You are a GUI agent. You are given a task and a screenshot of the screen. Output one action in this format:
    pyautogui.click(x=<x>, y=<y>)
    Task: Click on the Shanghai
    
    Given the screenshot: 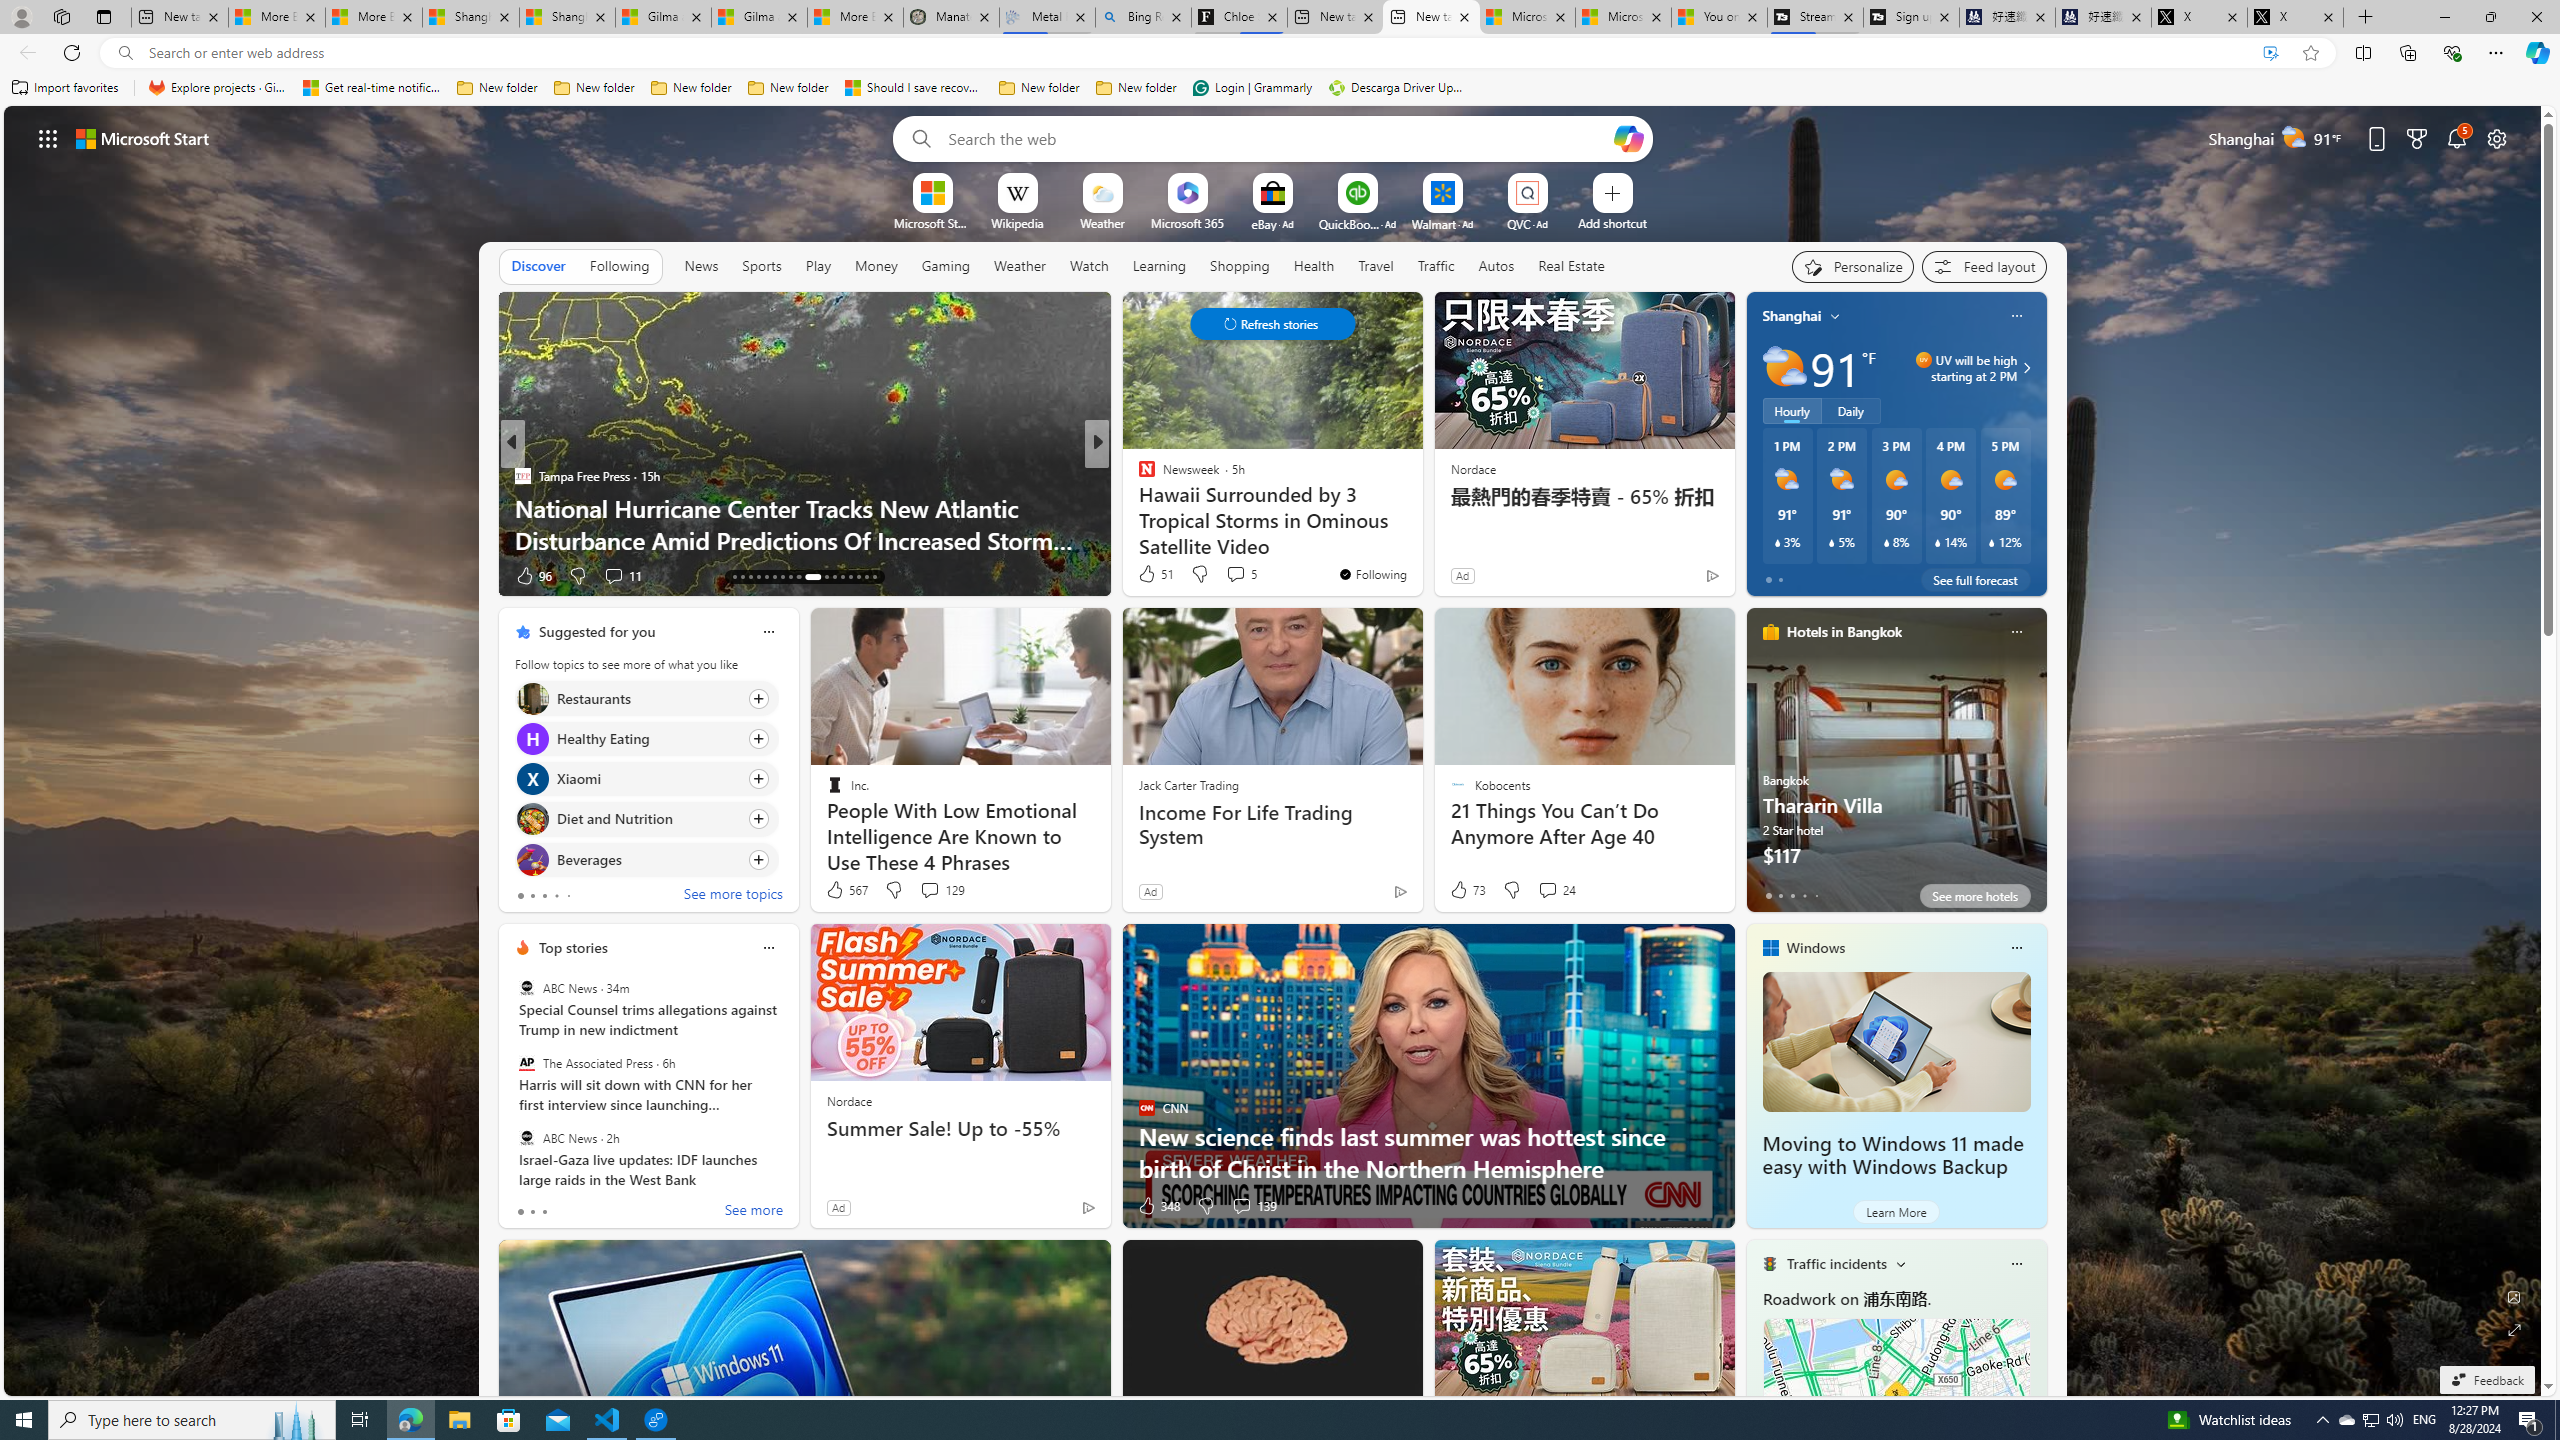 What is the action you would take?
    pyautogui.click(x=1792, y=316)
    